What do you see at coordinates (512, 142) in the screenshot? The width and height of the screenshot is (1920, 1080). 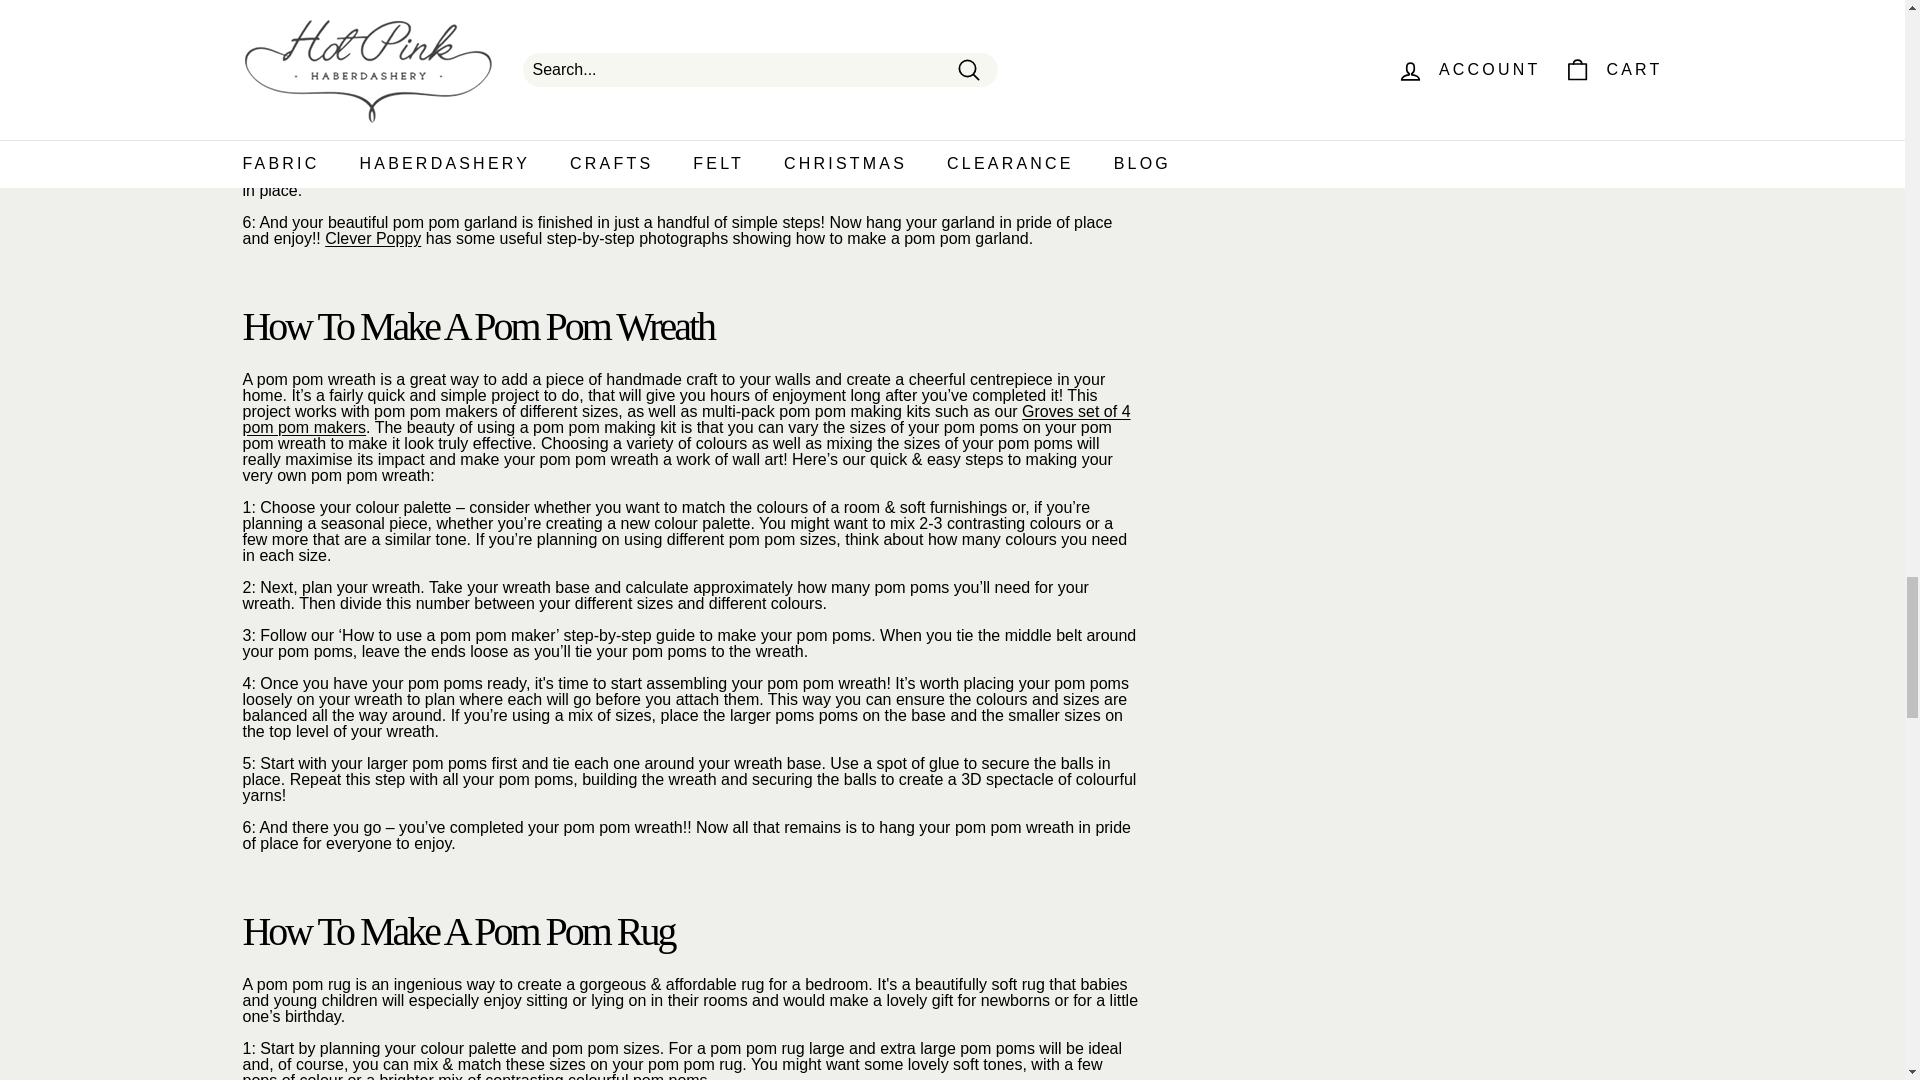 I see `Milward tapestry needle` at bounding box center [512, 142].